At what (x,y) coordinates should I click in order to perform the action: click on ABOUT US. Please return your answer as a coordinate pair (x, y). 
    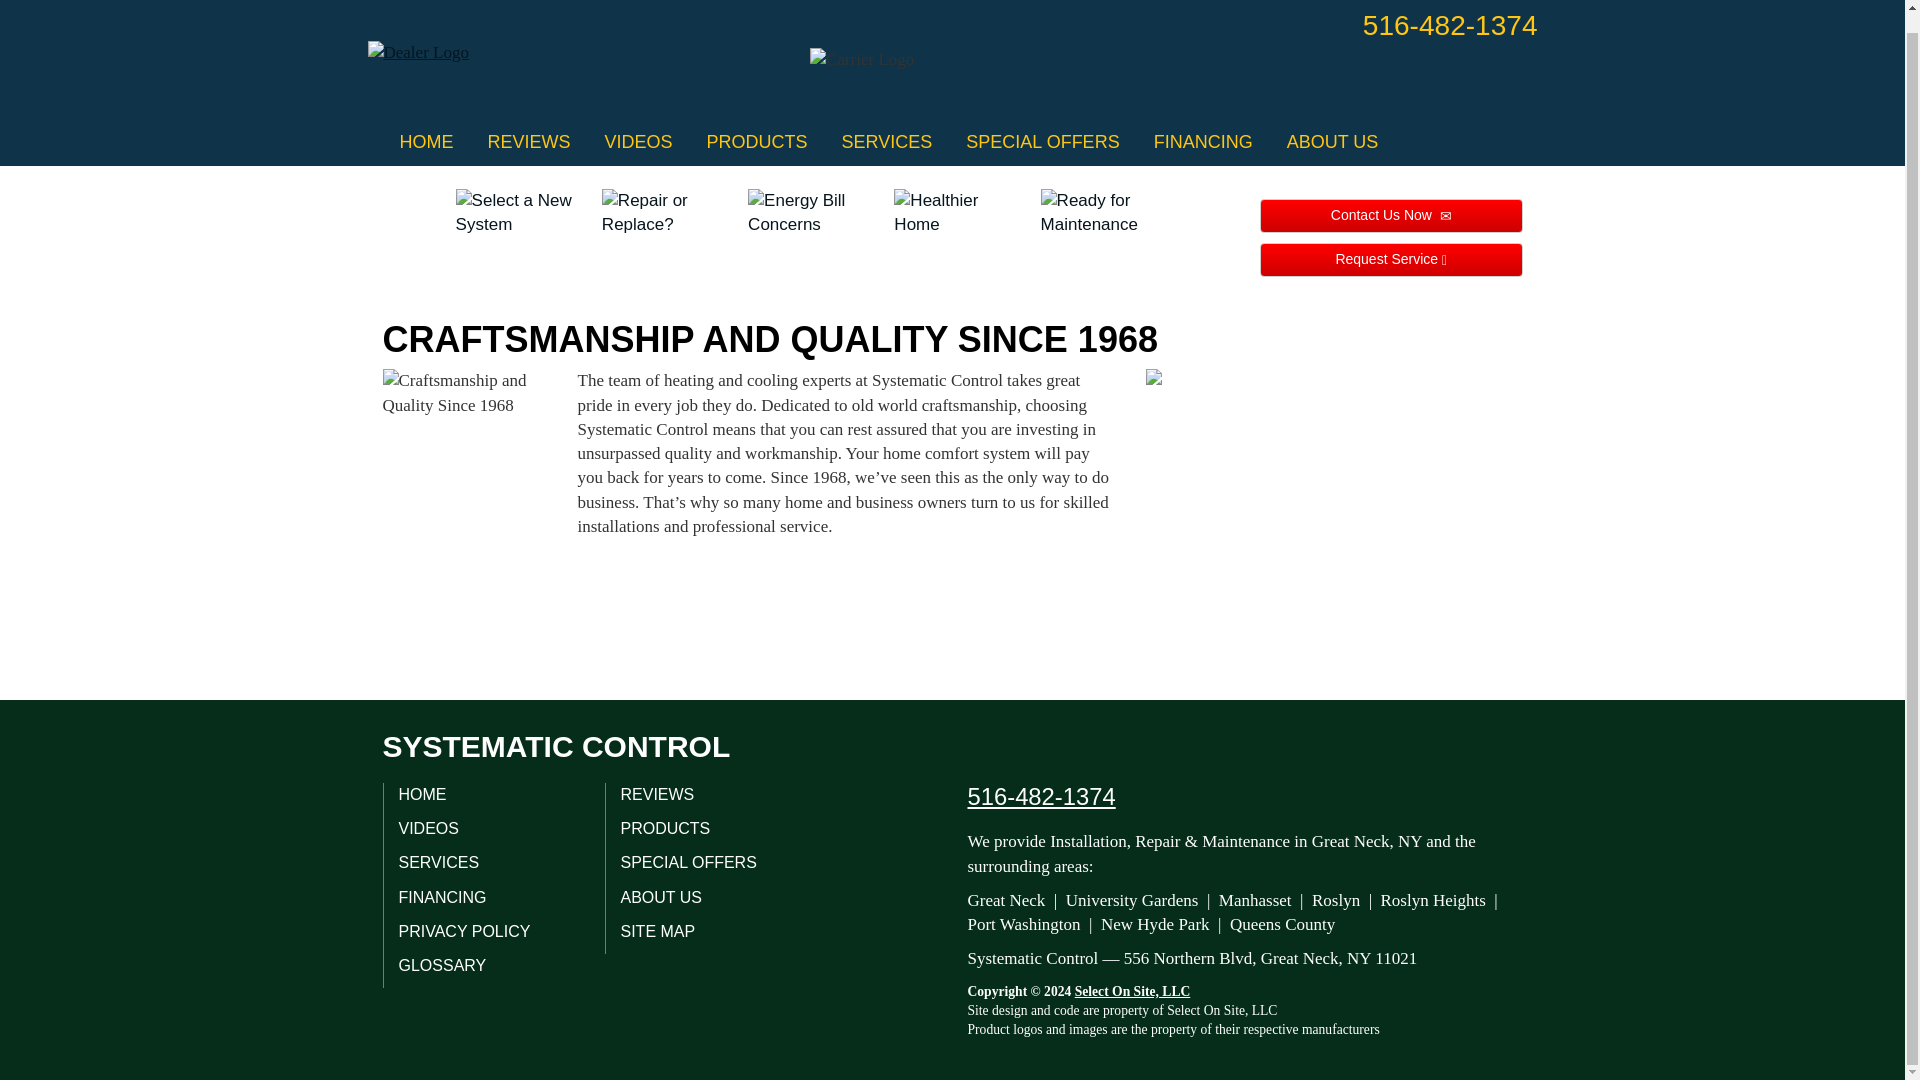
    Looking at the image, I should click on (1332, 142).